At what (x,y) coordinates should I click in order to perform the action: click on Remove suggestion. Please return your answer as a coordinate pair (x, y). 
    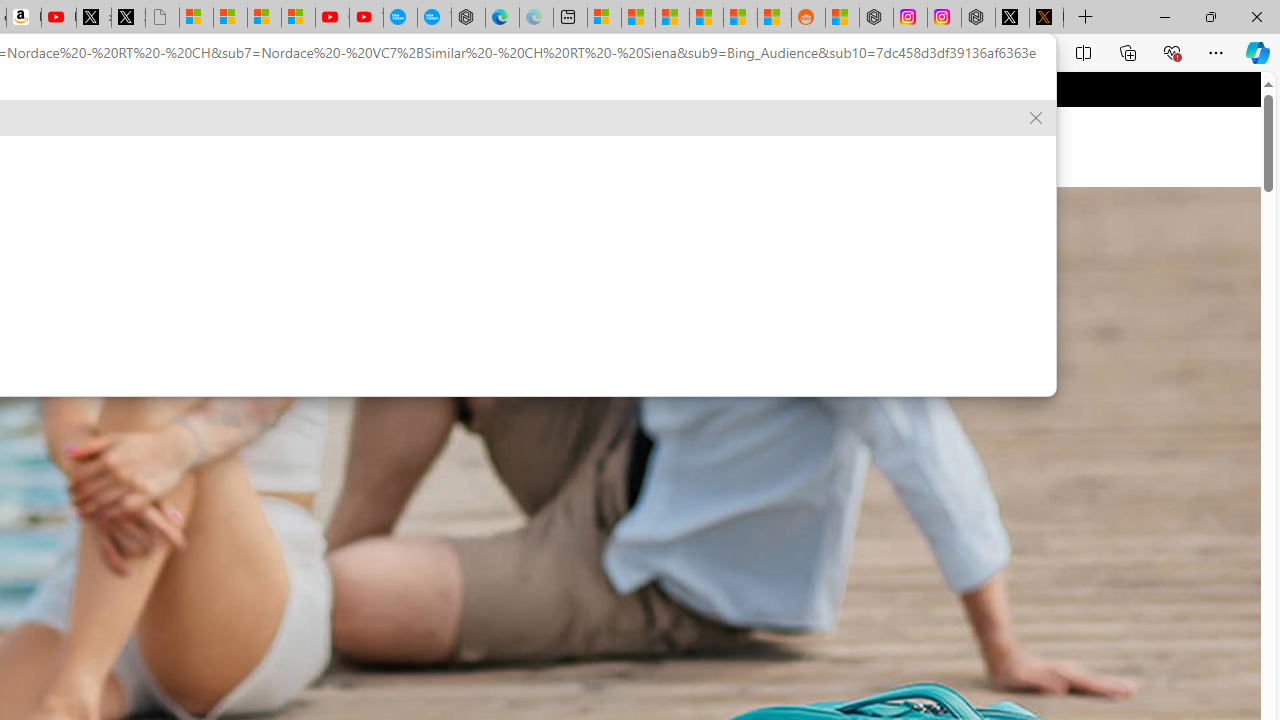
    Looking at the image, I should click on (1036, 118).